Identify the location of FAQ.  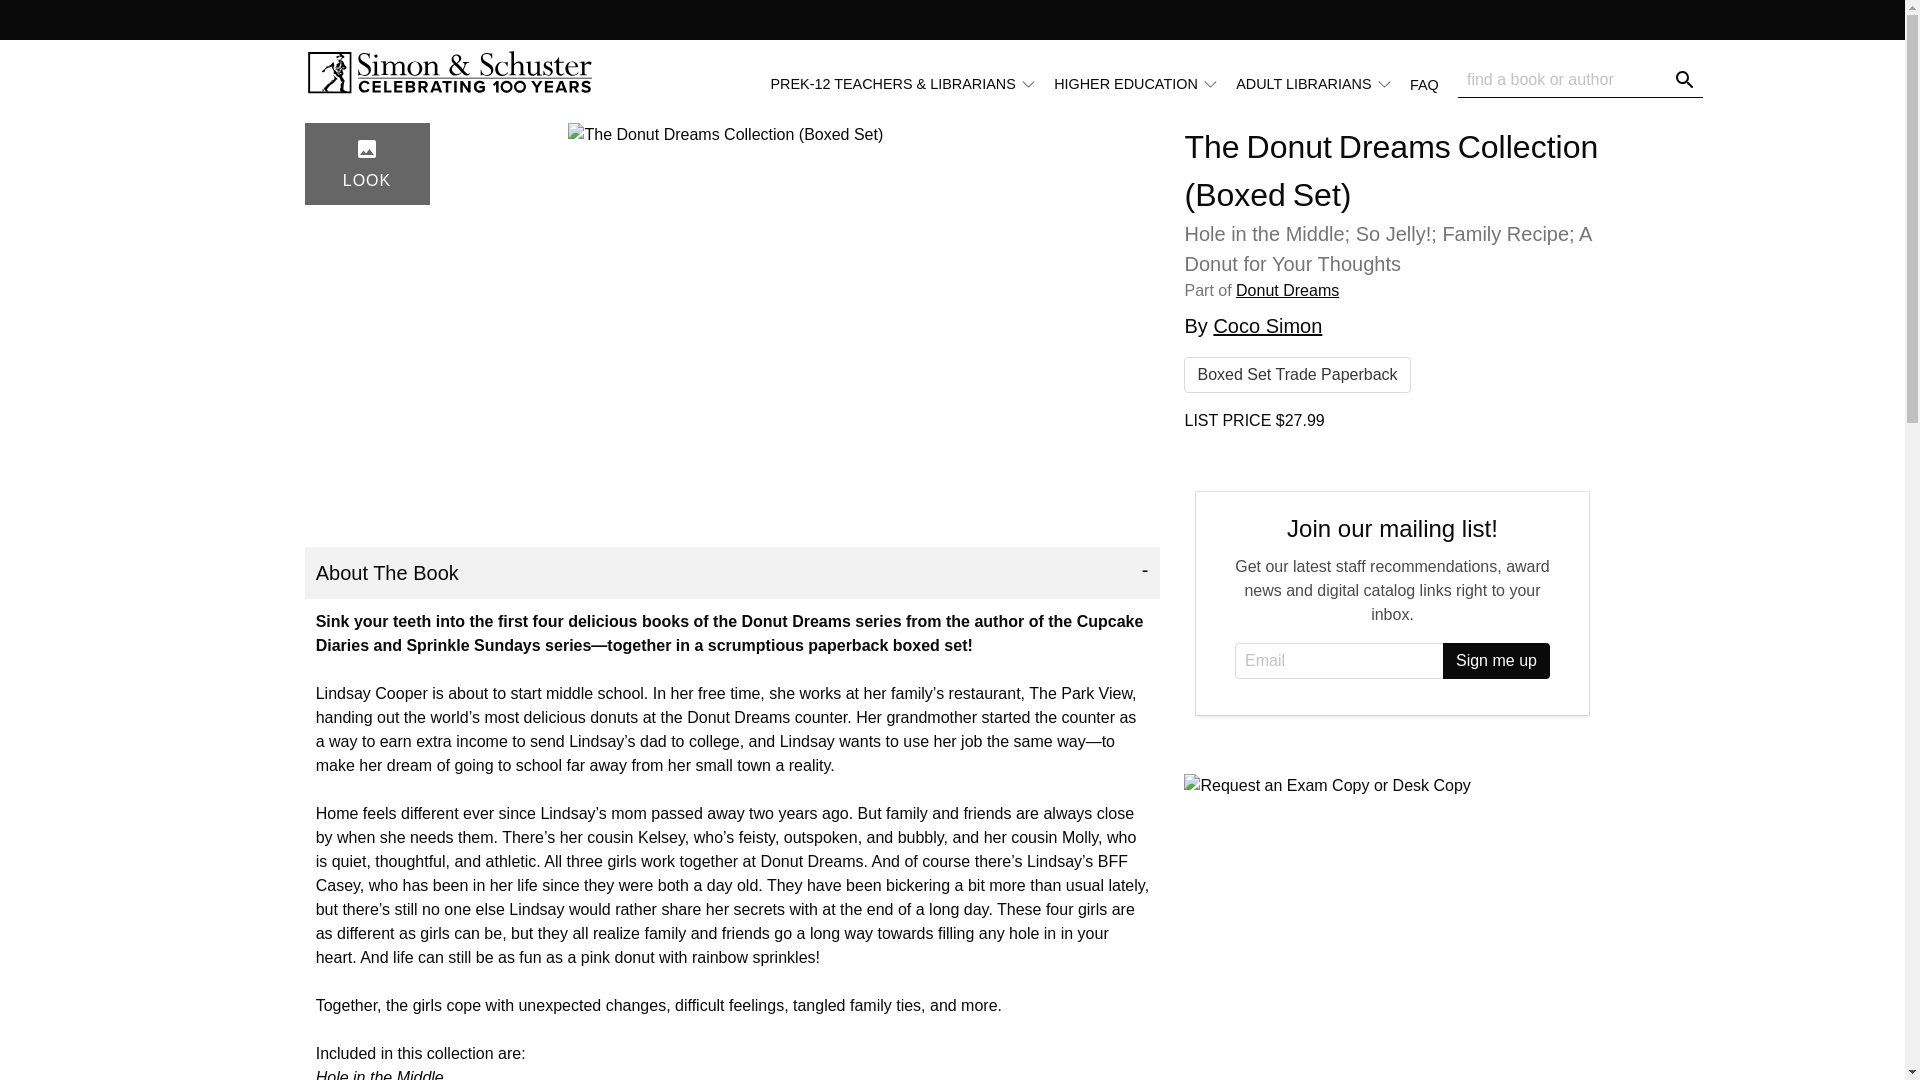
(1433, 83).